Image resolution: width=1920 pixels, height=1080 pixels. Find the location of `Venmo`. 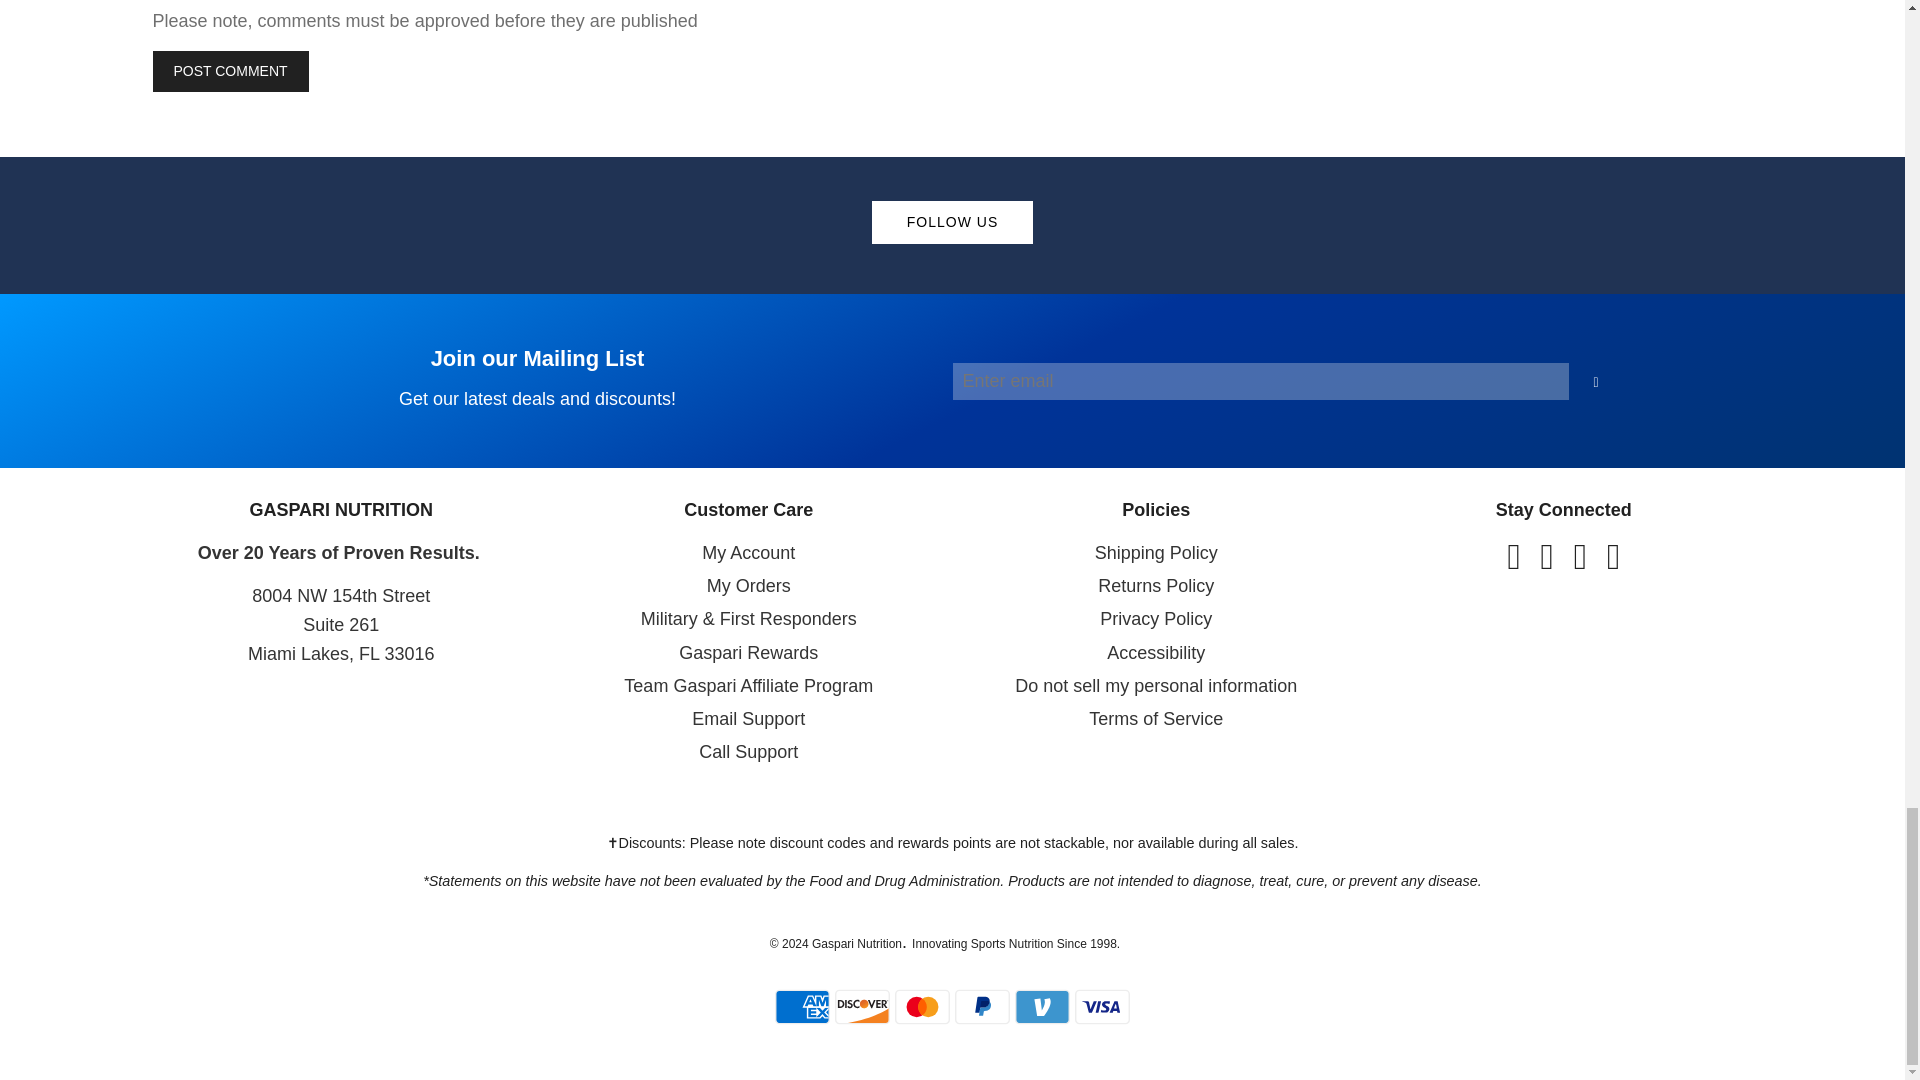

Venmo is located at coordinates (952, 380).